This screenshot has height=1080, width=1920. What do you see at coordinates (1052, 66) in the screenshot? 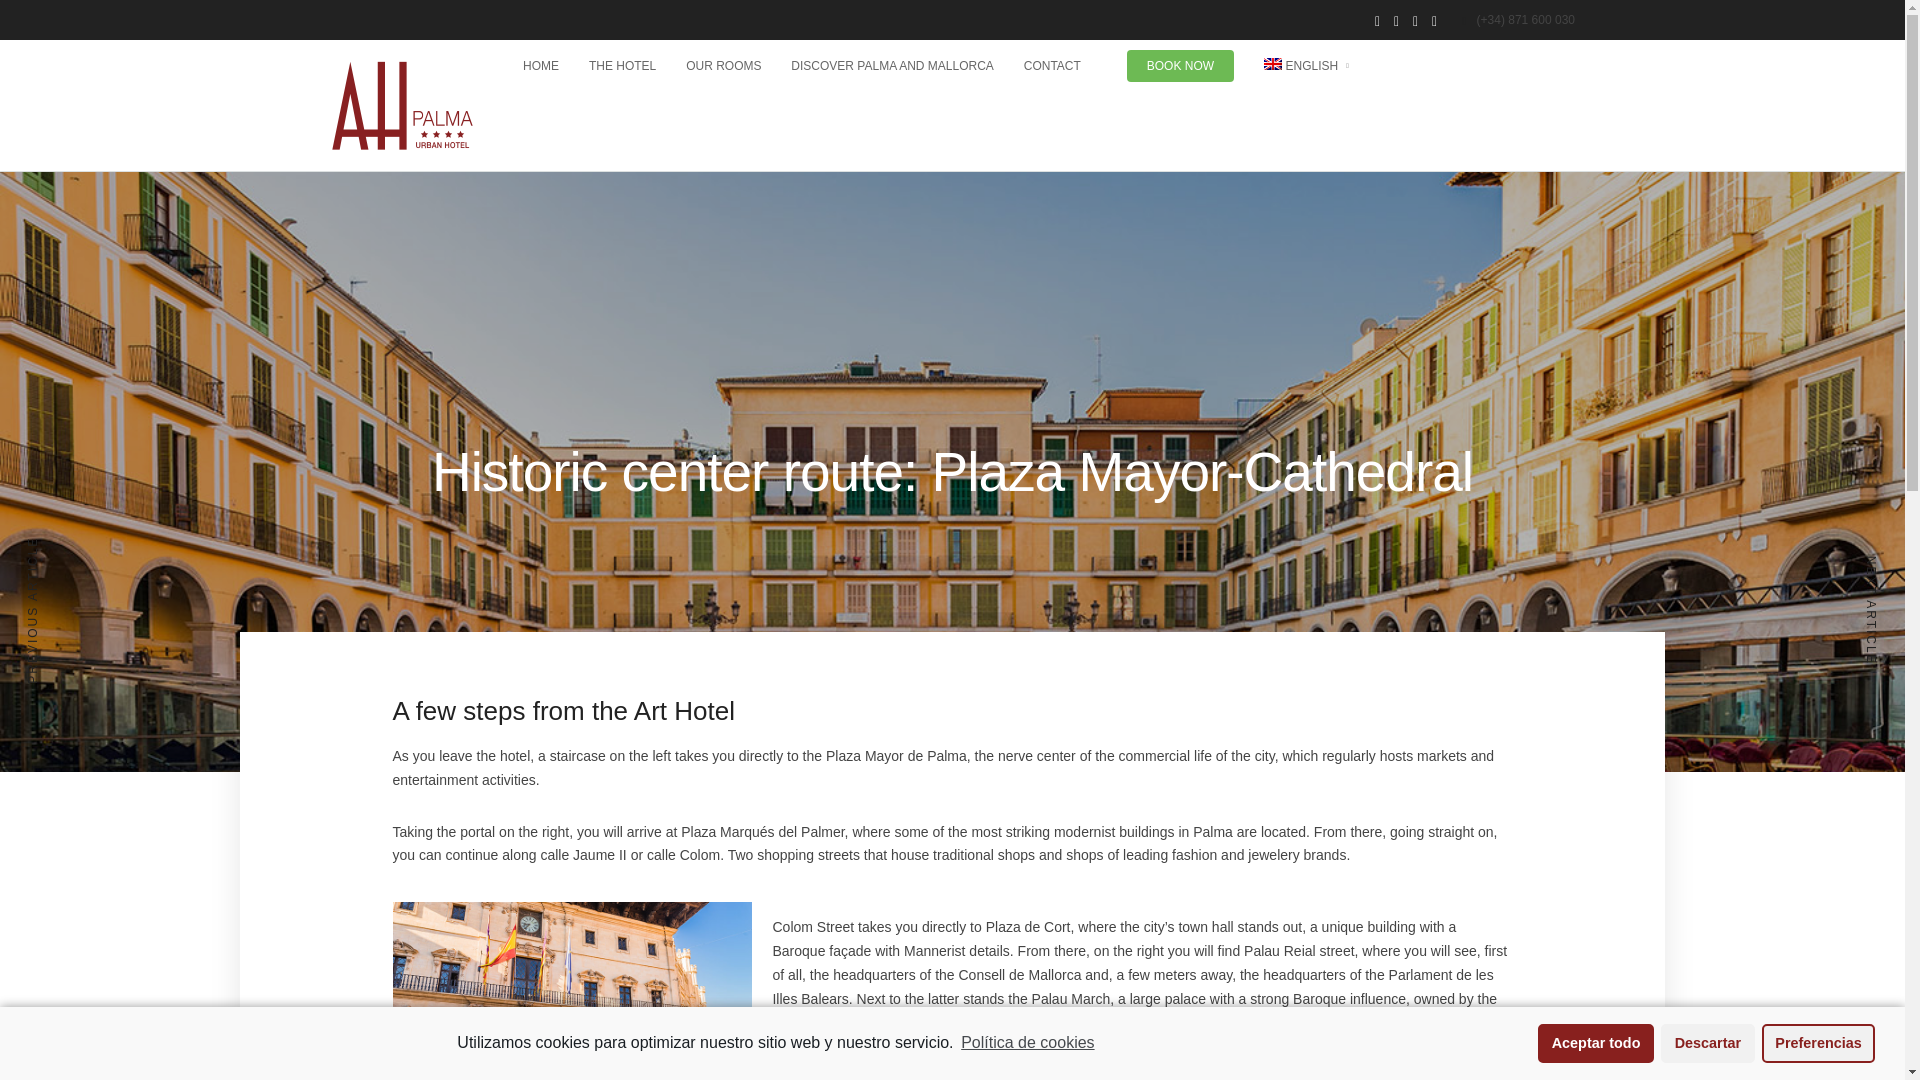
I see `CONTACT` at bounding box center [1052, 66].